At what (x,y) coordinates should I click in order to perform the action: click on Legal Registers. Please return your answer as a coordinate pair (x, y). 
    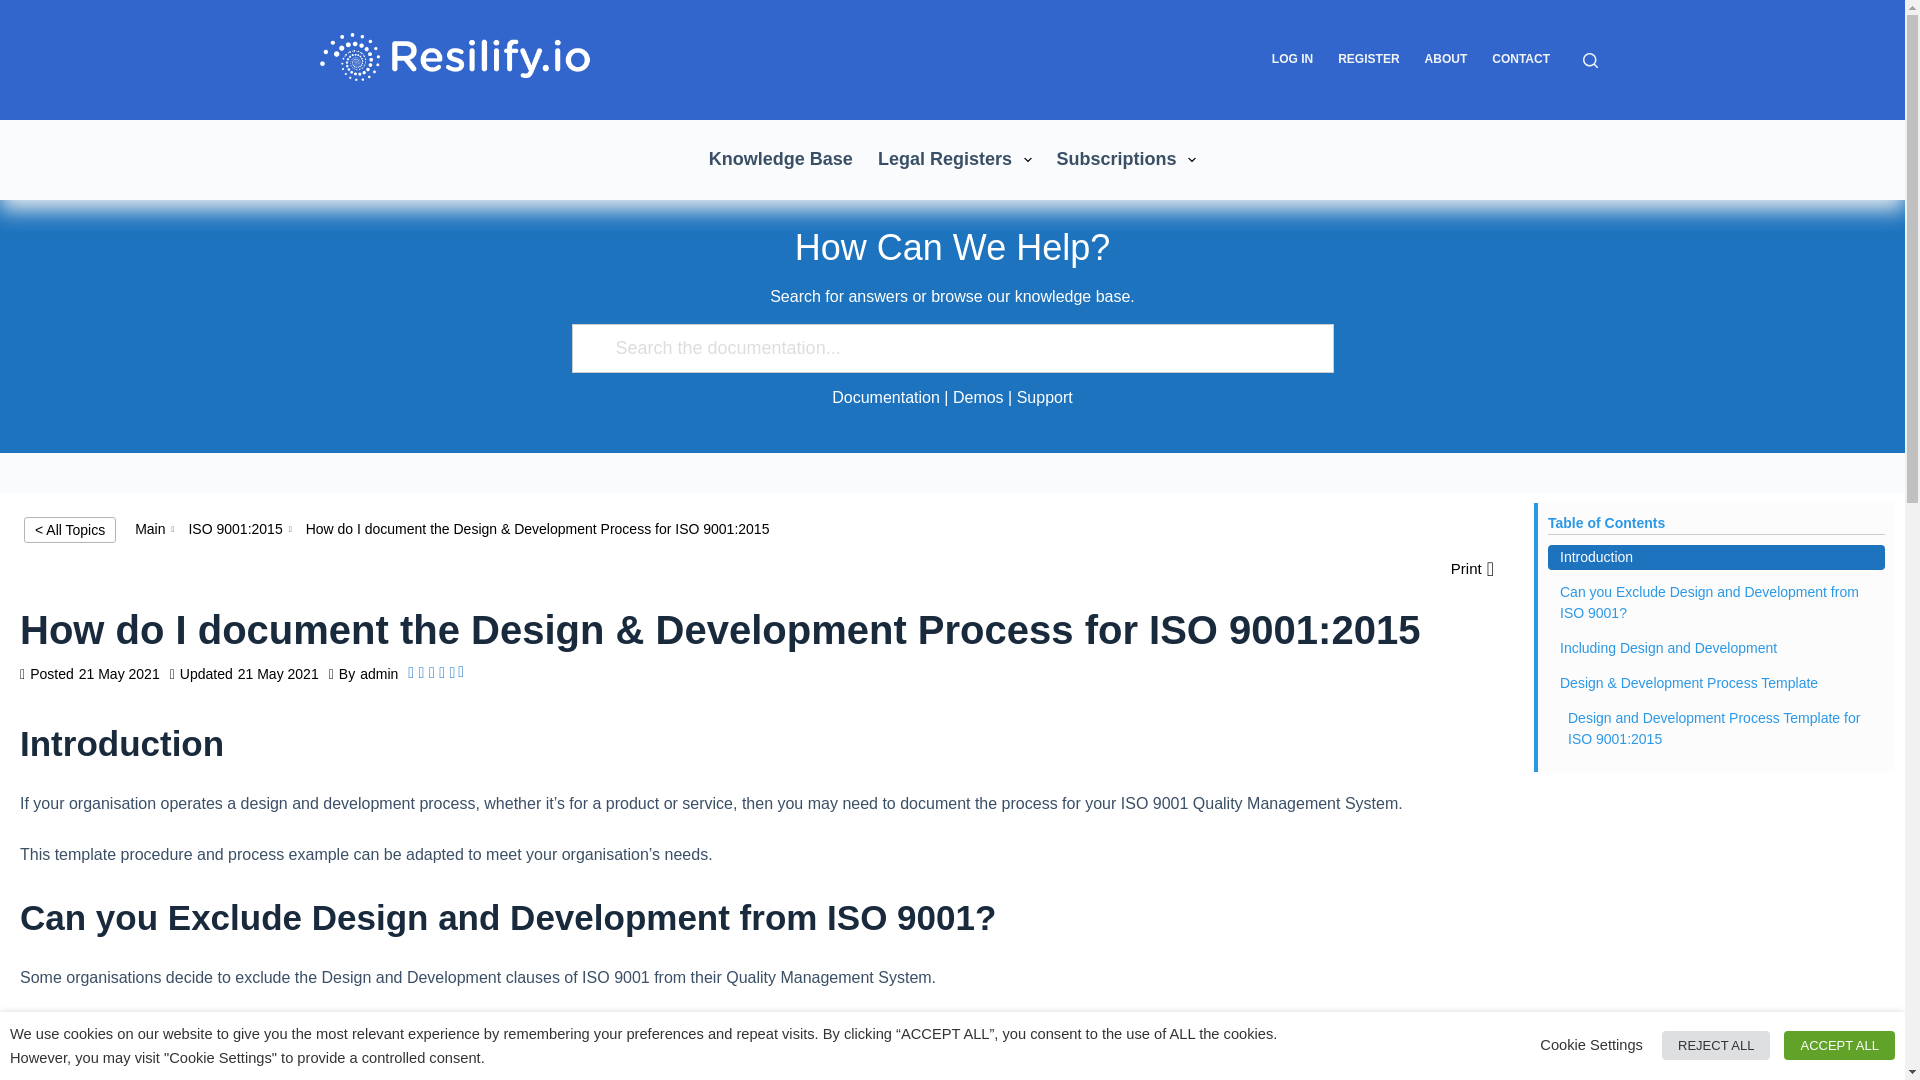
    Looking at the image, I should click on (954, 159).